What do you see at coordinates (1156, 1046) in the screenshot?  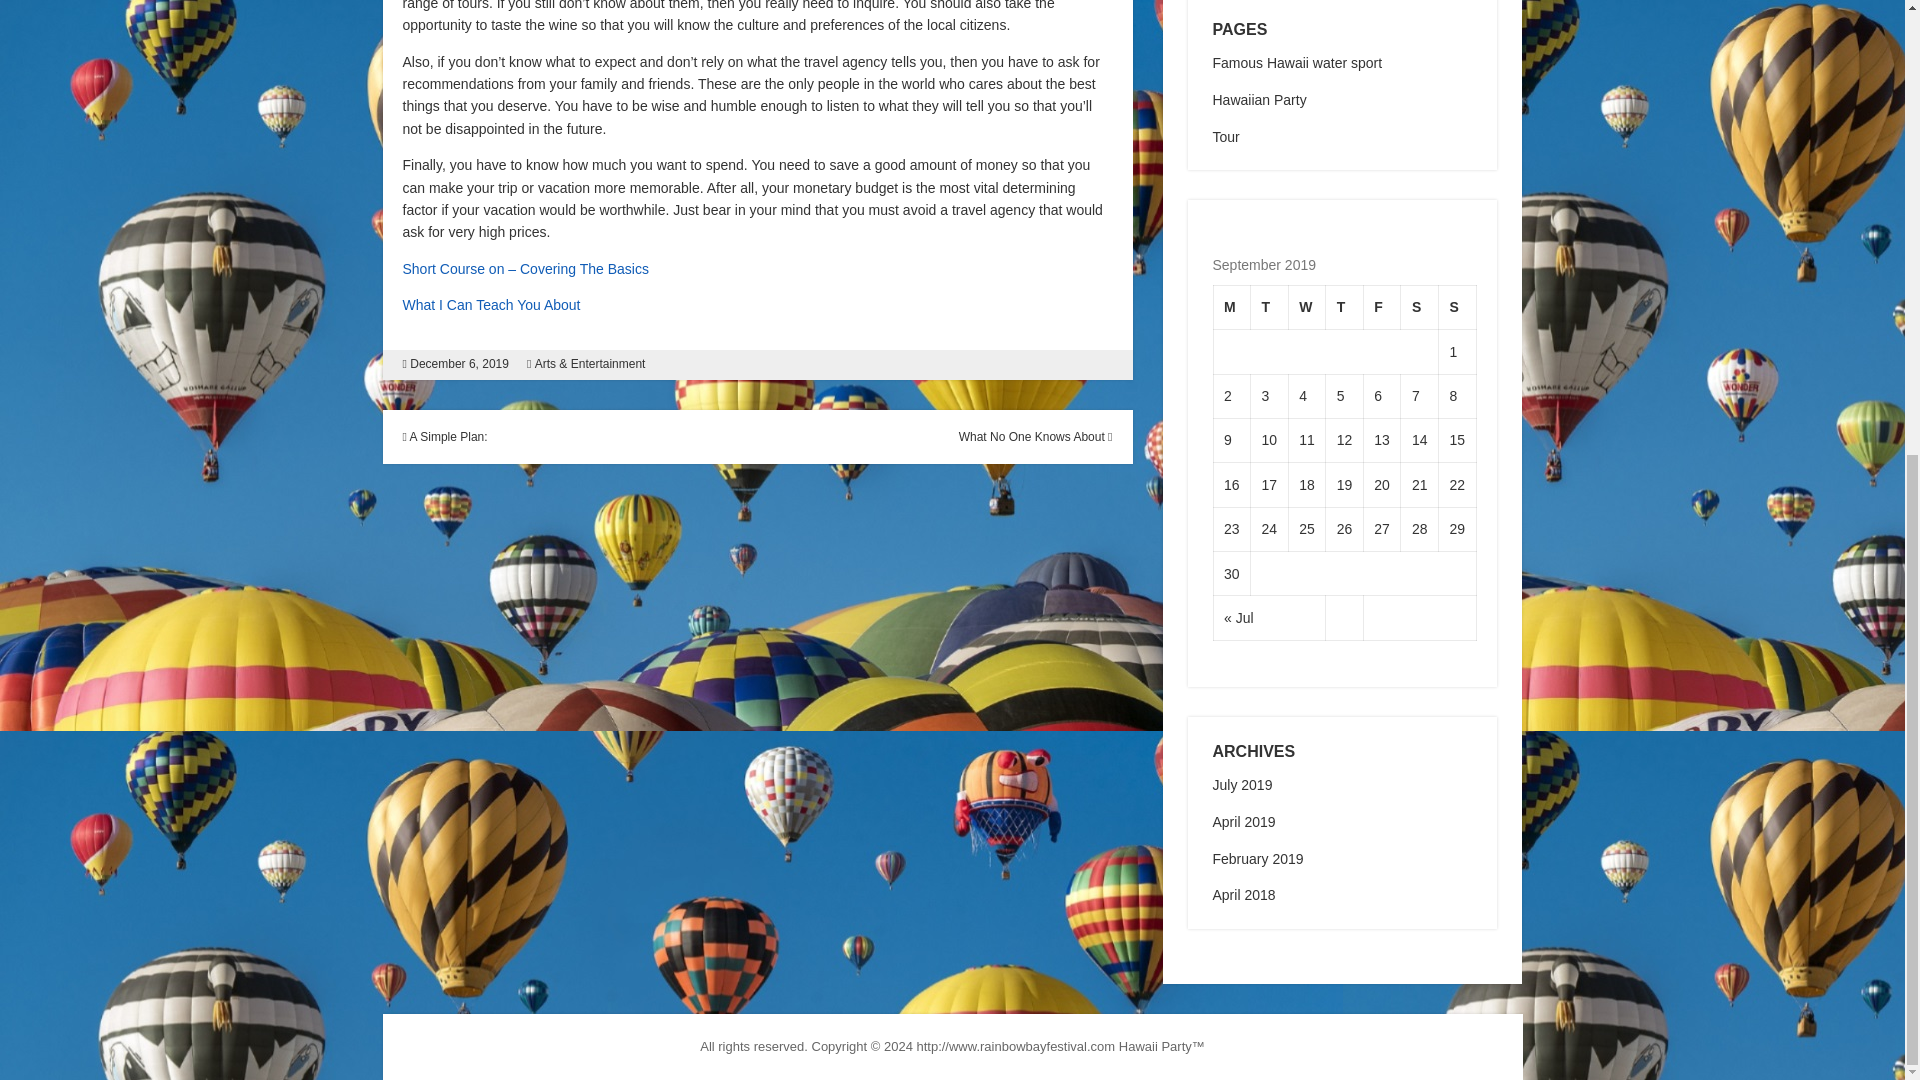 I see `Hawaii Party` at bounding box center [1156, 1046].